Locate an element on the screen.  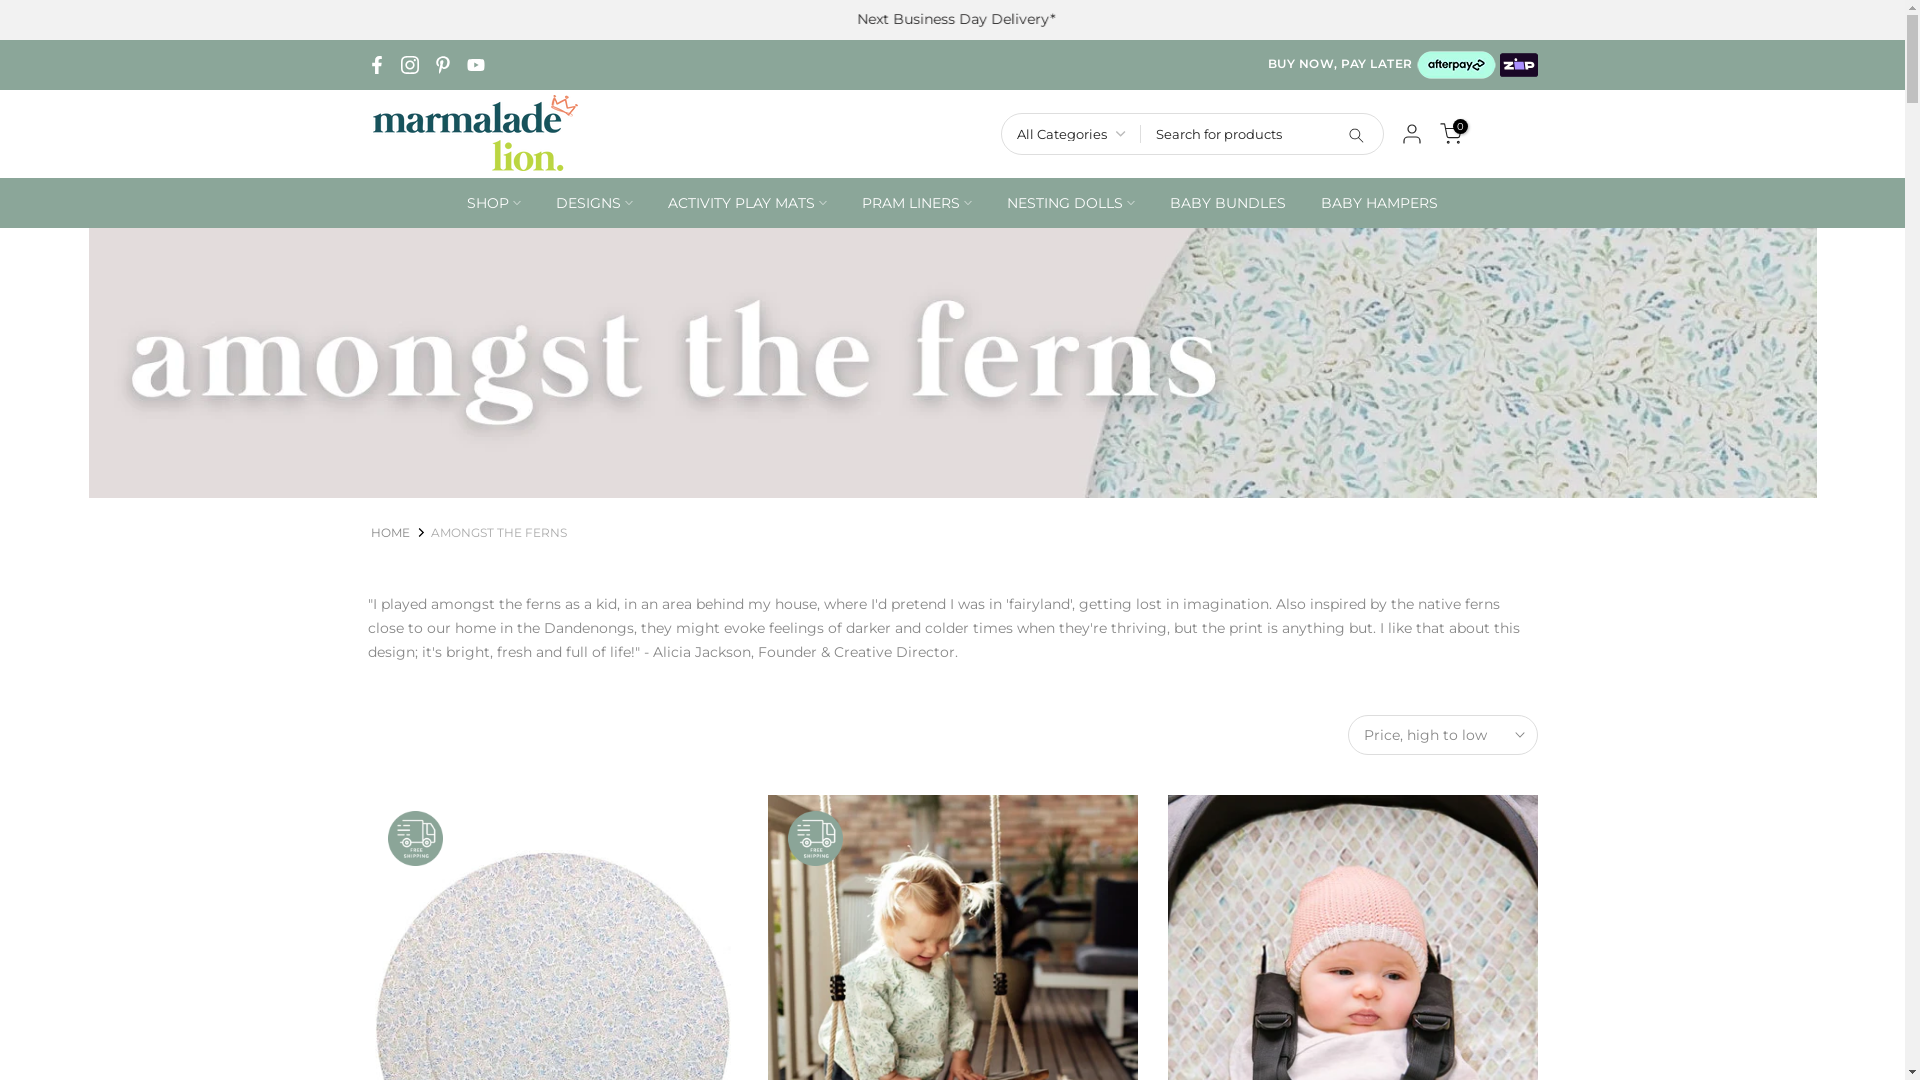
ACTIVITY PLAY MATS is located at coordinates (747, 203).